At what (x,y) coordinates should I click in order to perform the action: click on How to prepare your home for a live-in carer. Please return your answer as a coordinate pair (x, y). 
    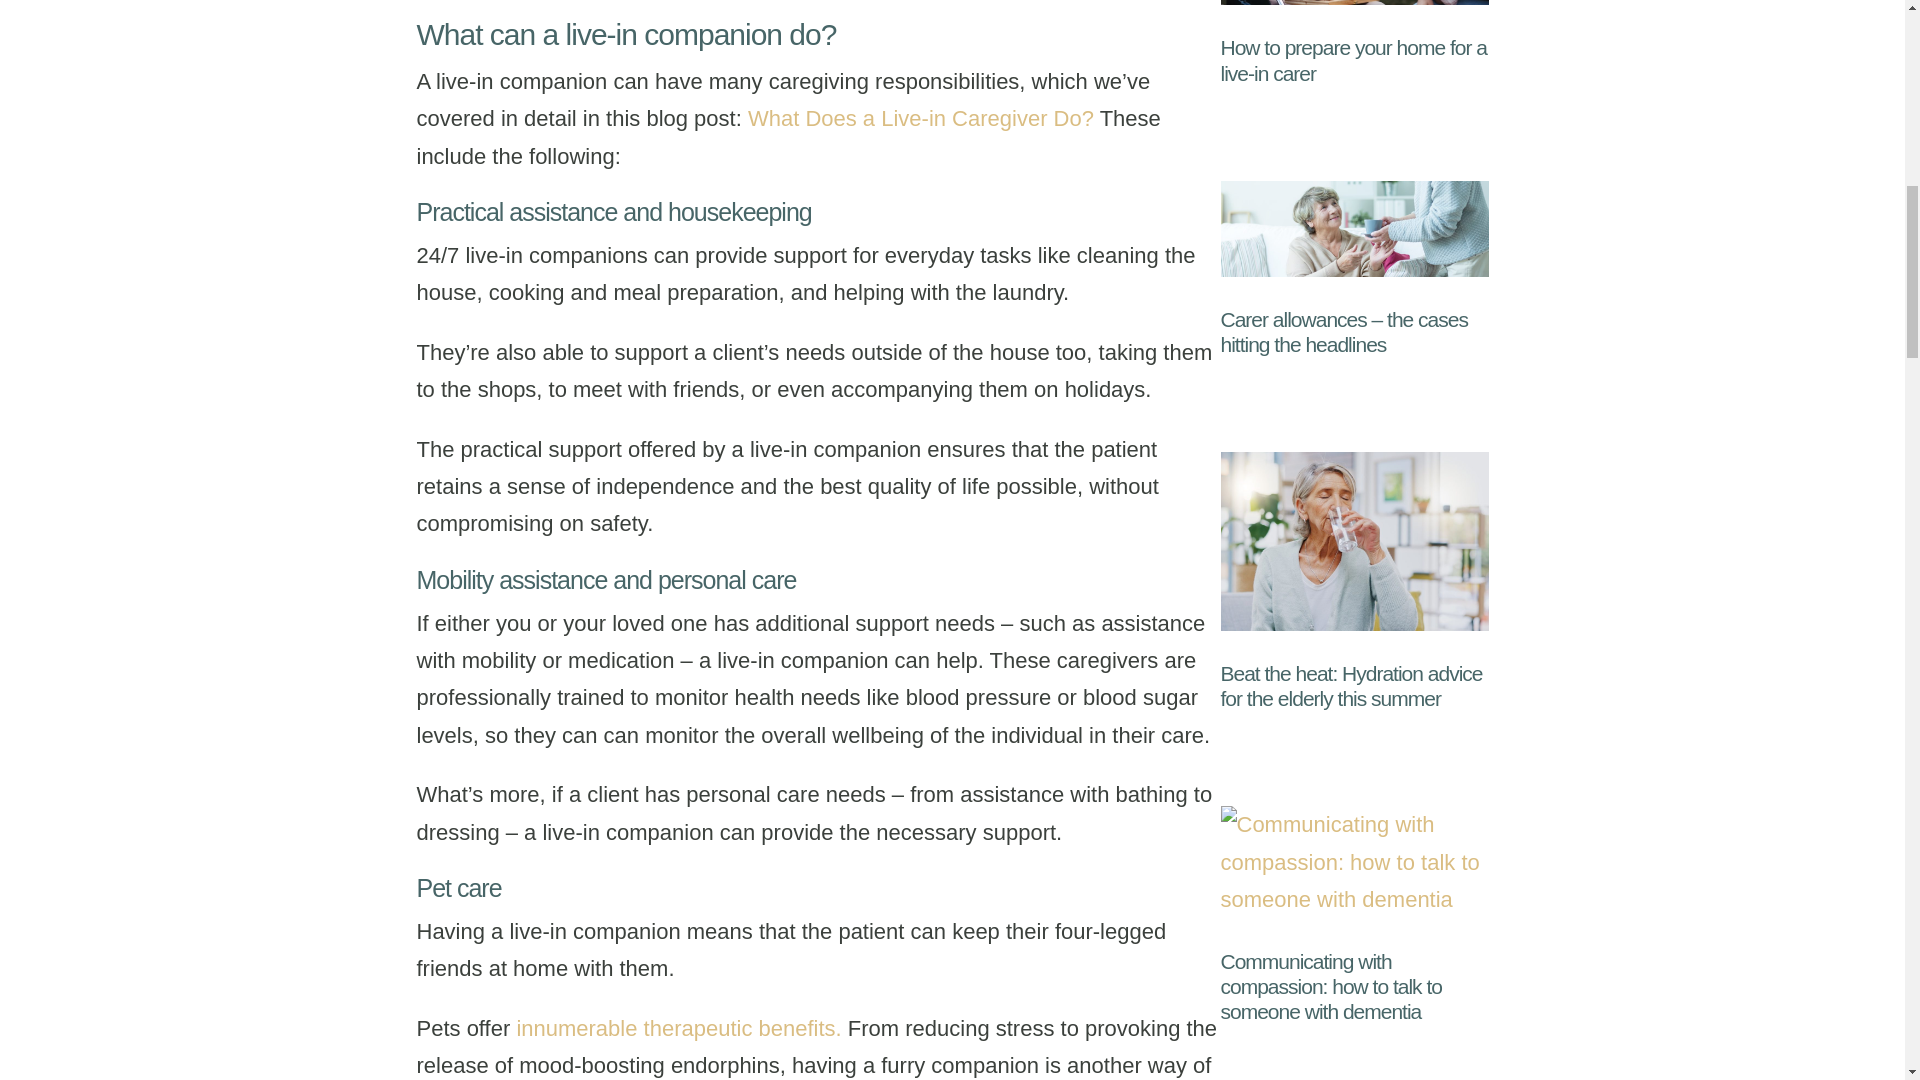
    Looking at the image, I should click on (1352, 60).